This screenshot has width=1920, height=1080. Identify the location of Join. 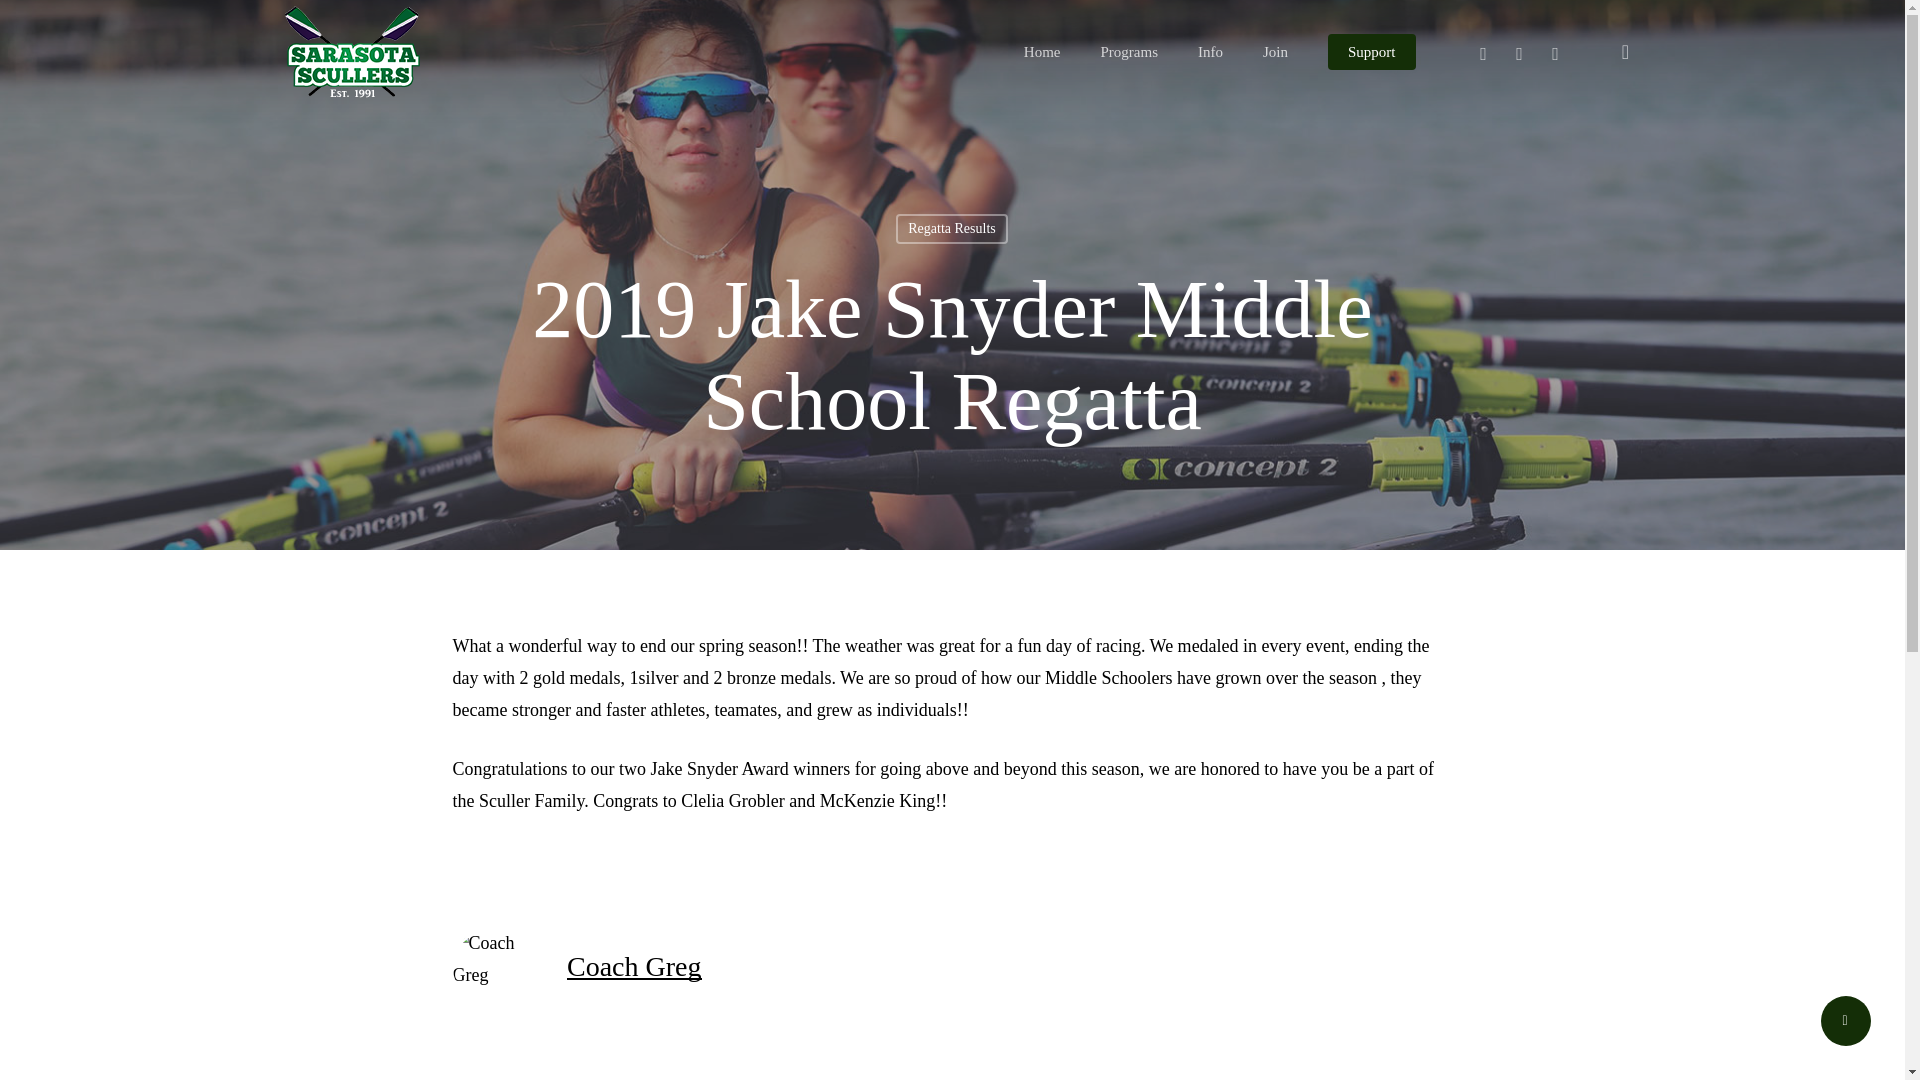
(1276, 52).